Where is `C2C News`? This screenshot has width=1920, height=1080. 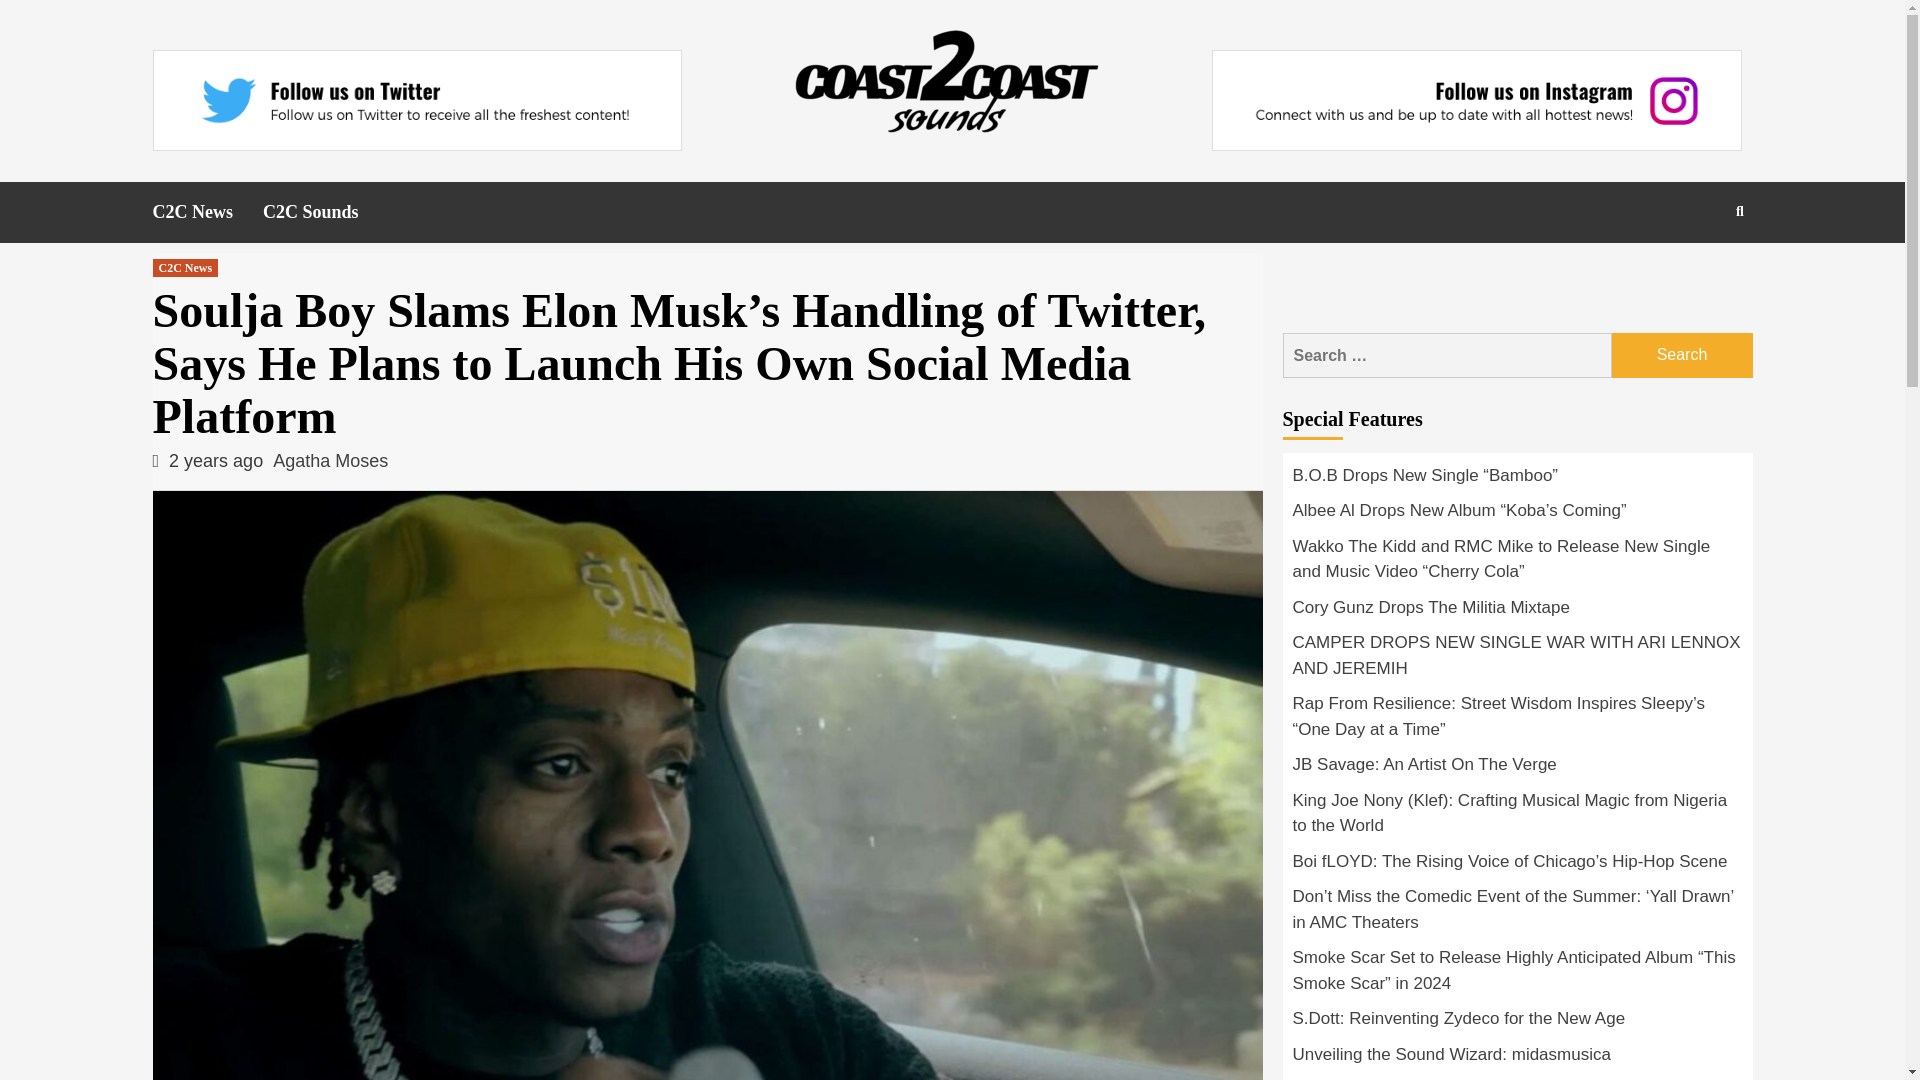
C2C News is located at coordinates (207, 212).